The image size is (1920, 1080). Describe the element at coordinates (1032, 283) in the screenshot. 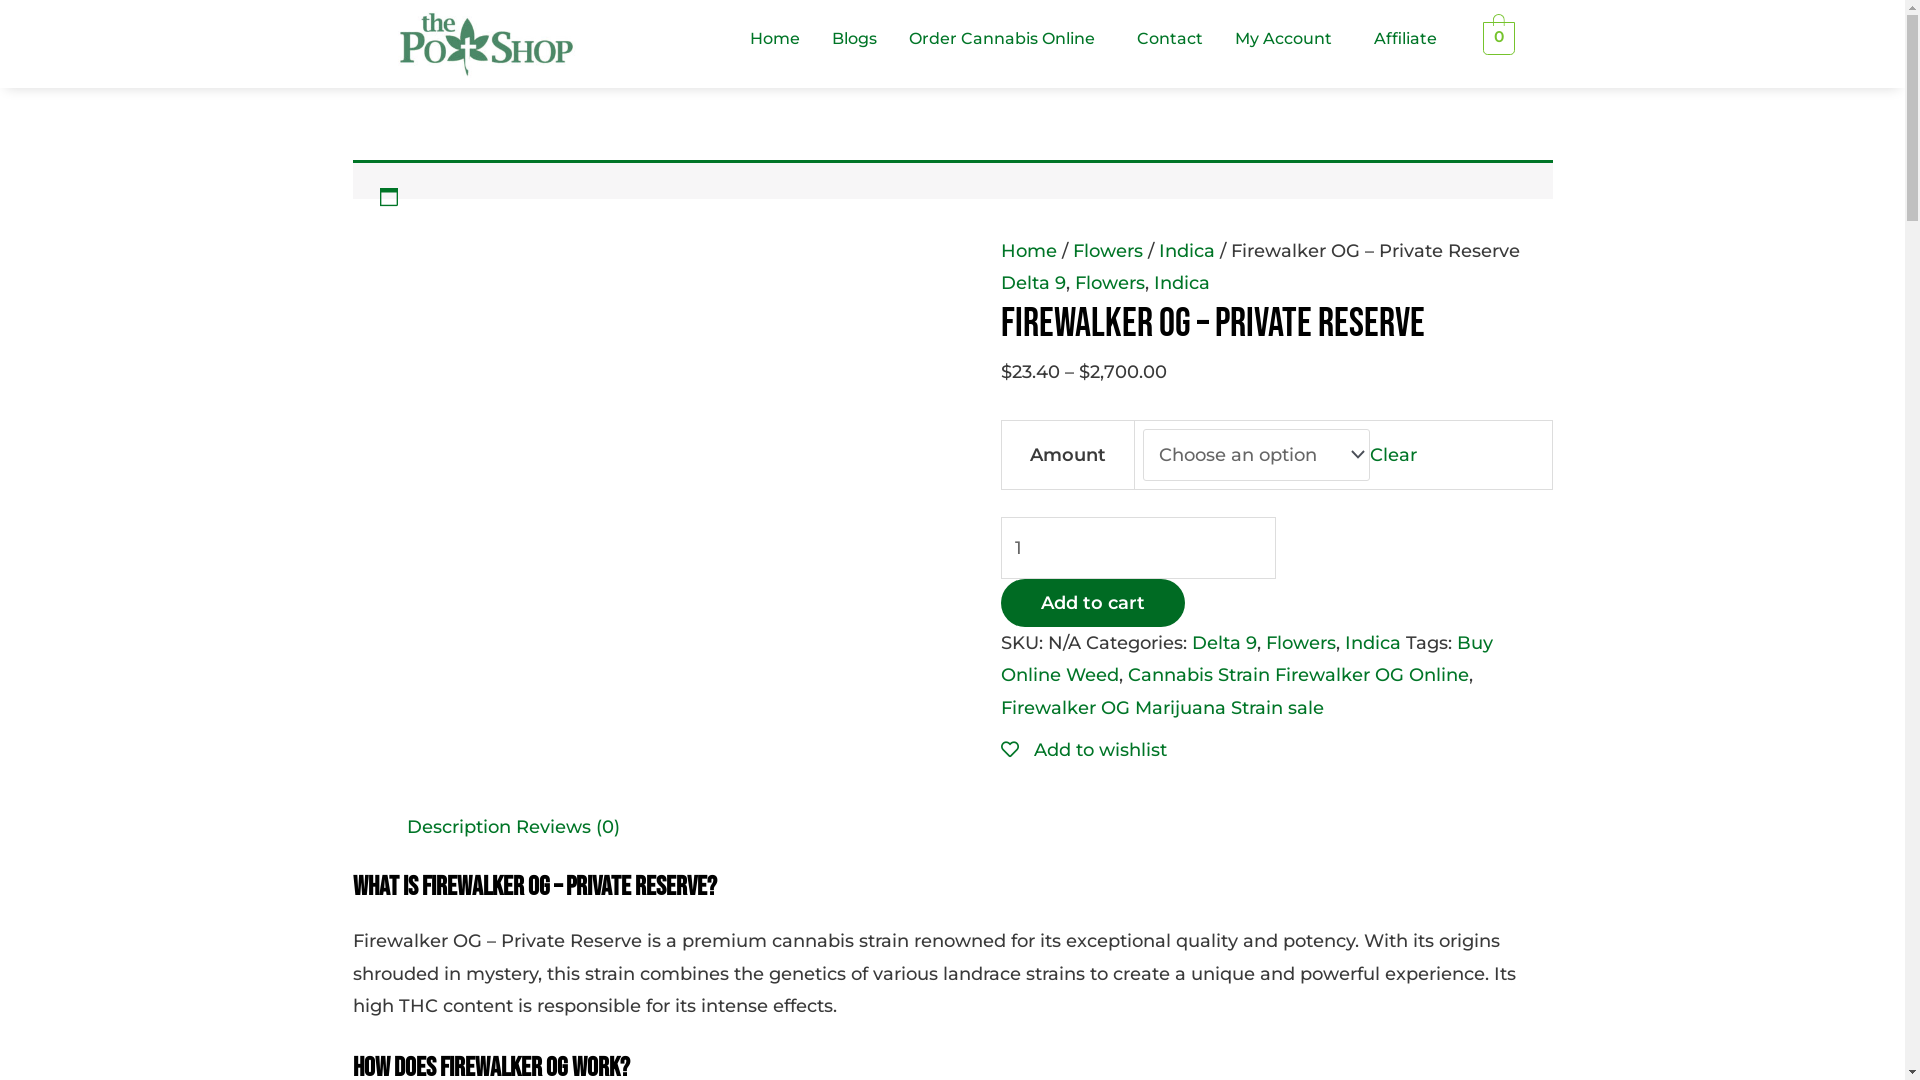

I see `Delta 9` at that location.